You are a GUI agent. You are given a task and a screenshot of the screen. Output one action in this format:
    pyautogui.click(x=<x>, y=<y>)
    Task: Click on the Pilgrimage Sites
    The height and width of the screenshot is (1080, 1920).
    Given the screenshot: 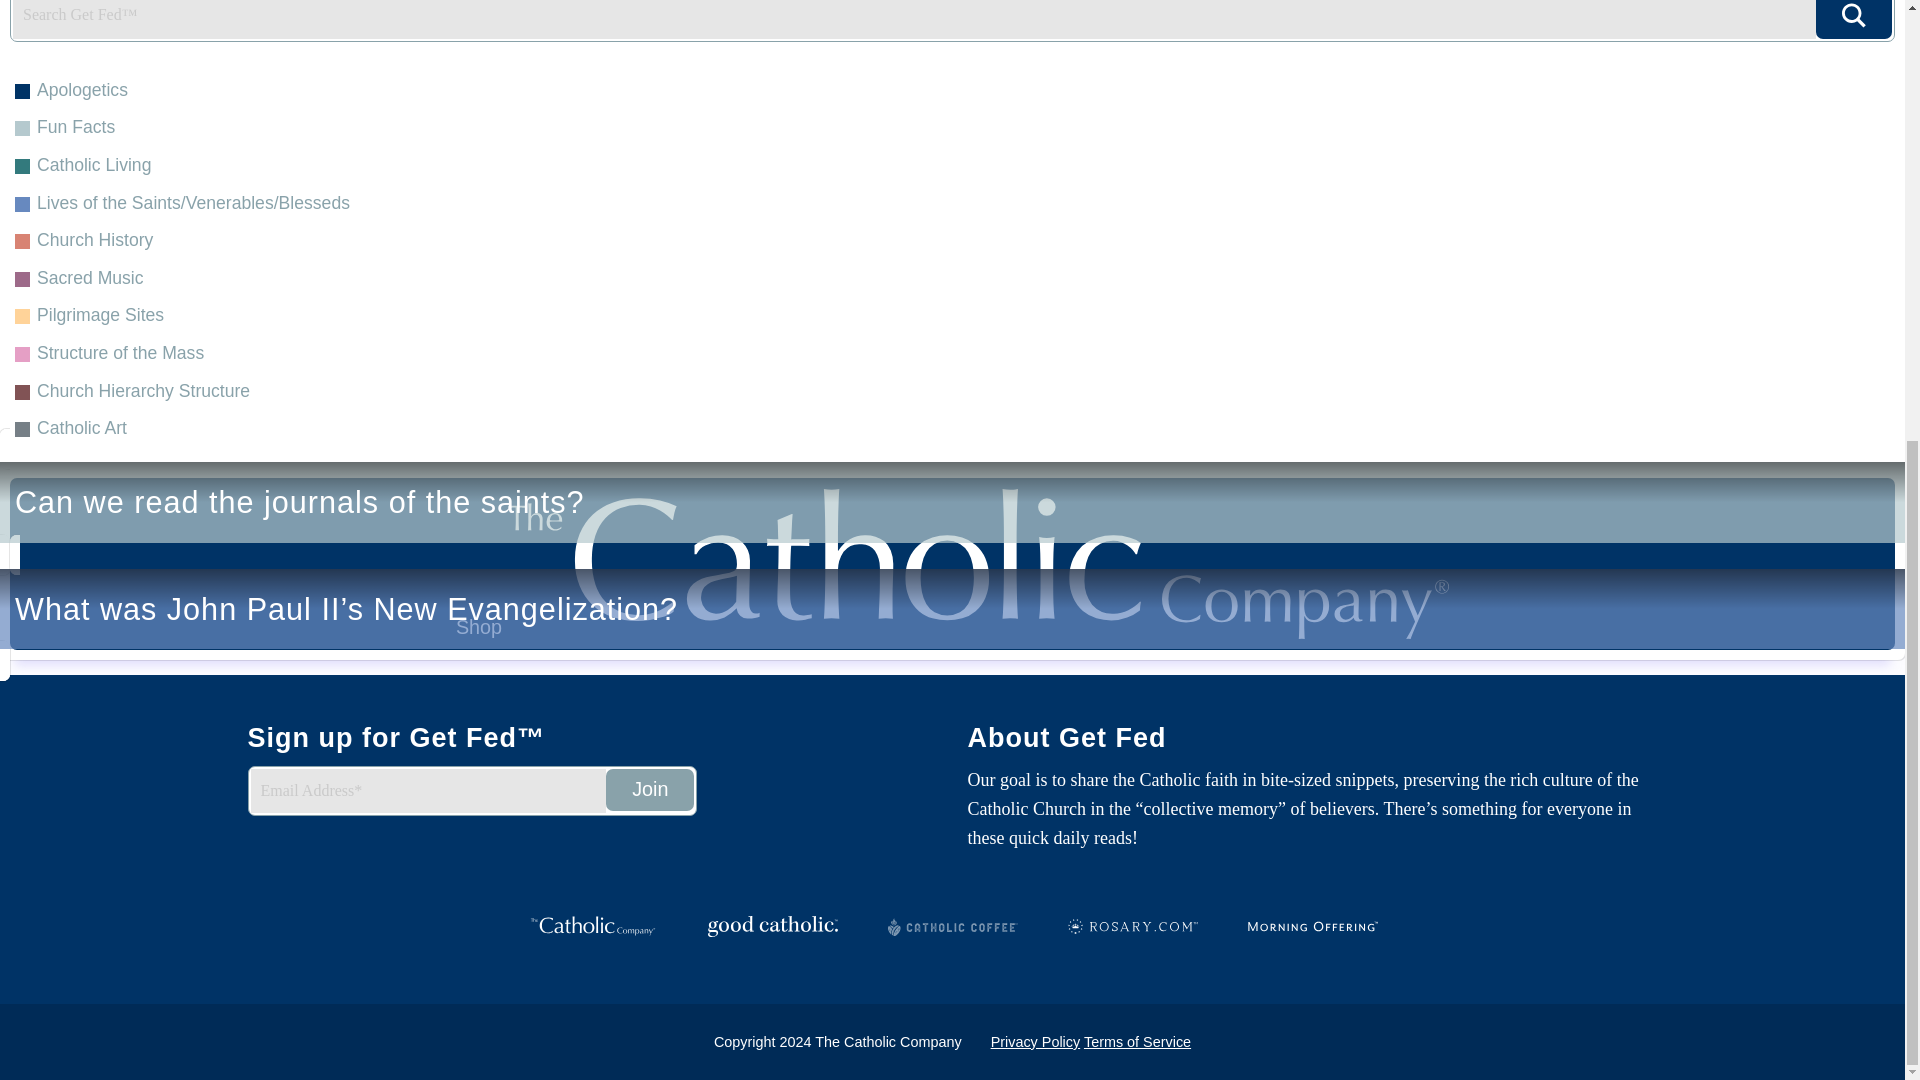 What is the action you would take?
    pyautogui.click(x=952, y=16)
    